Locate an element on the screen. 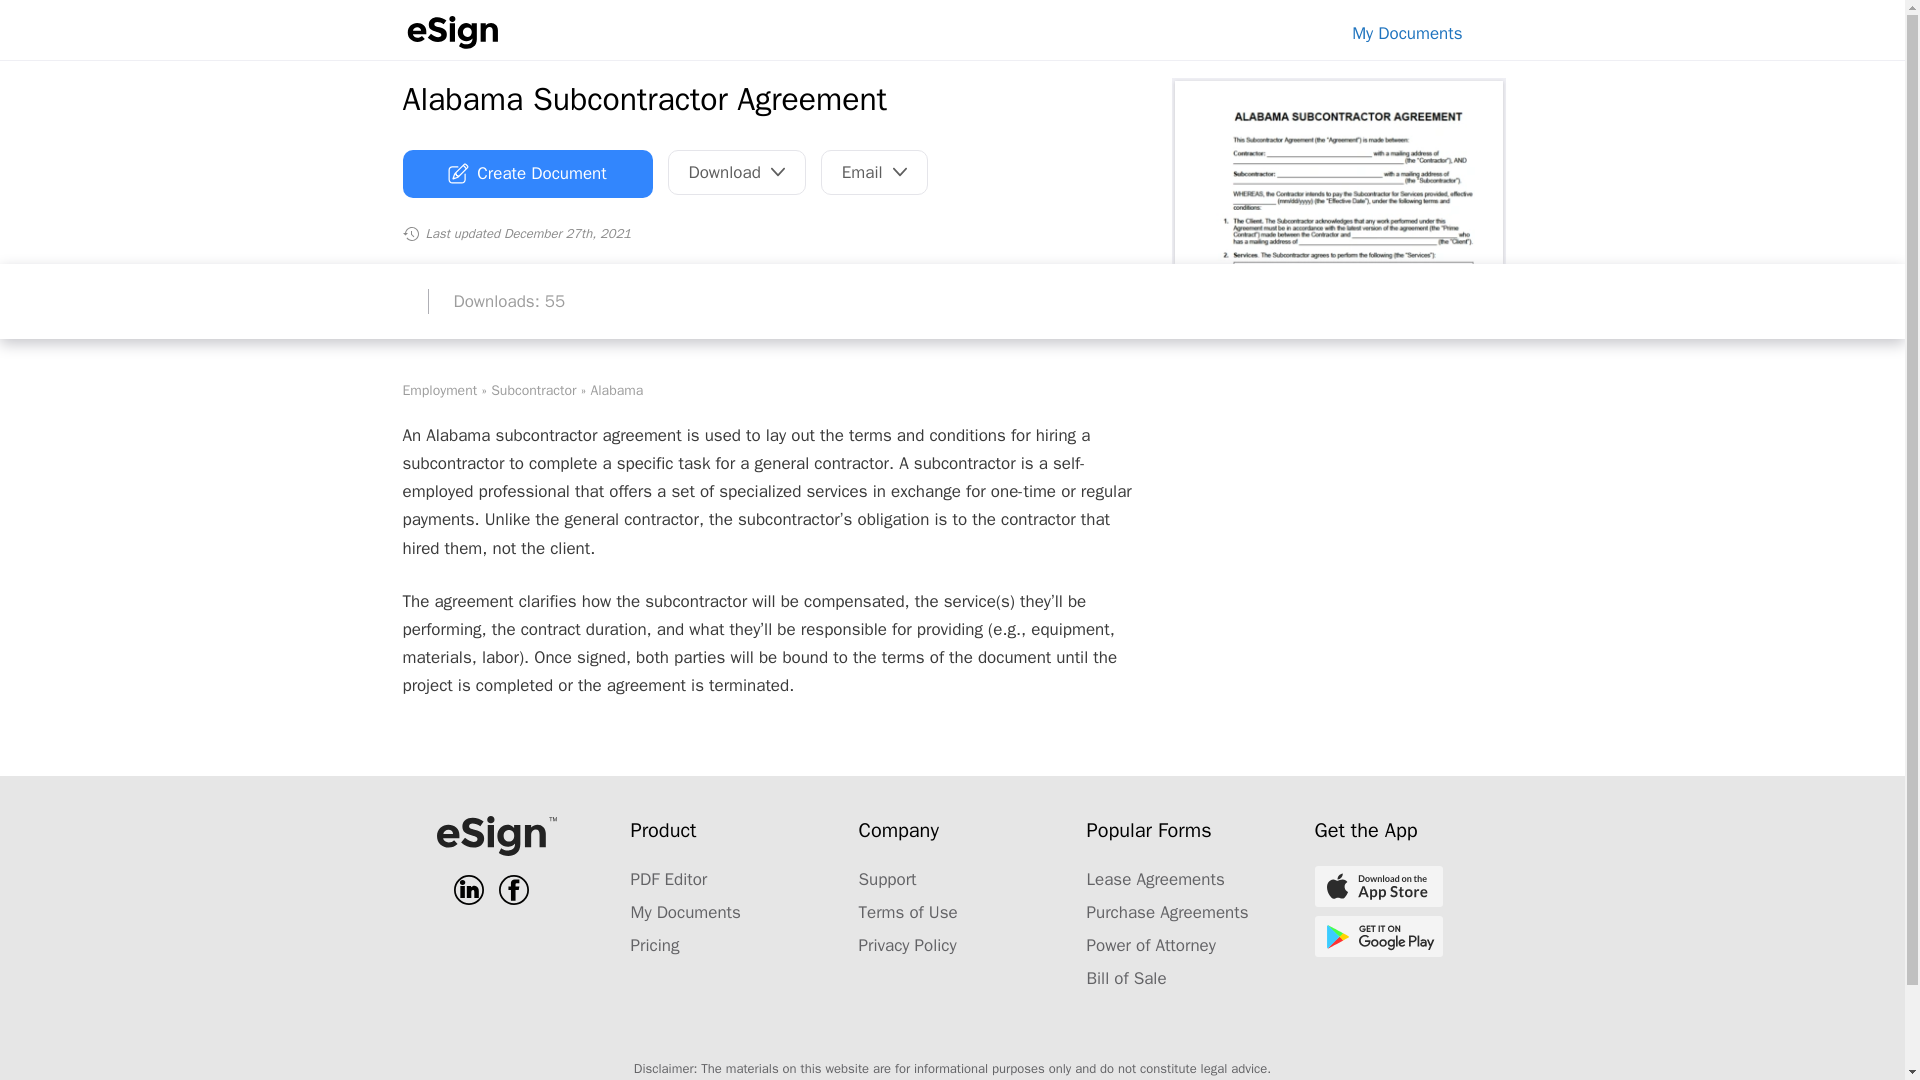 This screenshot has width=1920, height=1080. Email is located at coordinates (874, 172).